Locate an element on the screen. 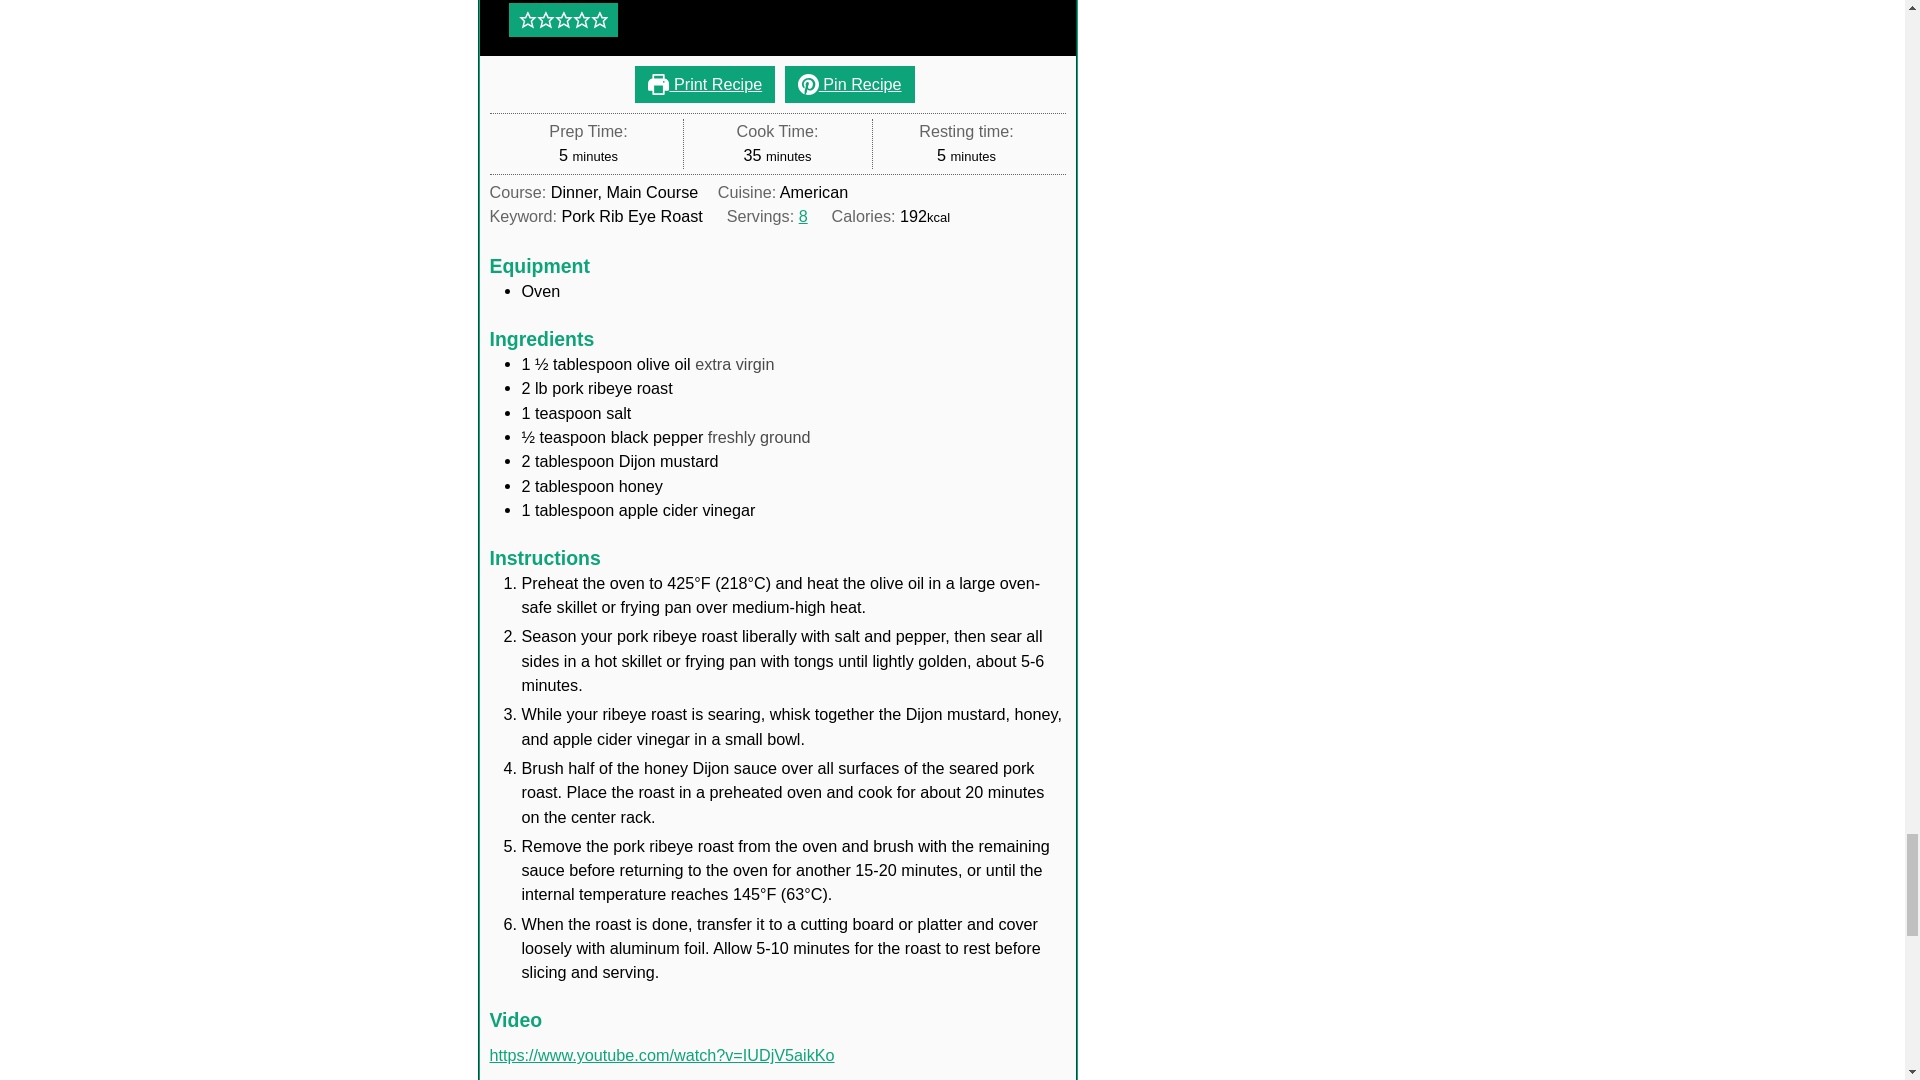  Pin Recipe is located at coordinates (850, 83).